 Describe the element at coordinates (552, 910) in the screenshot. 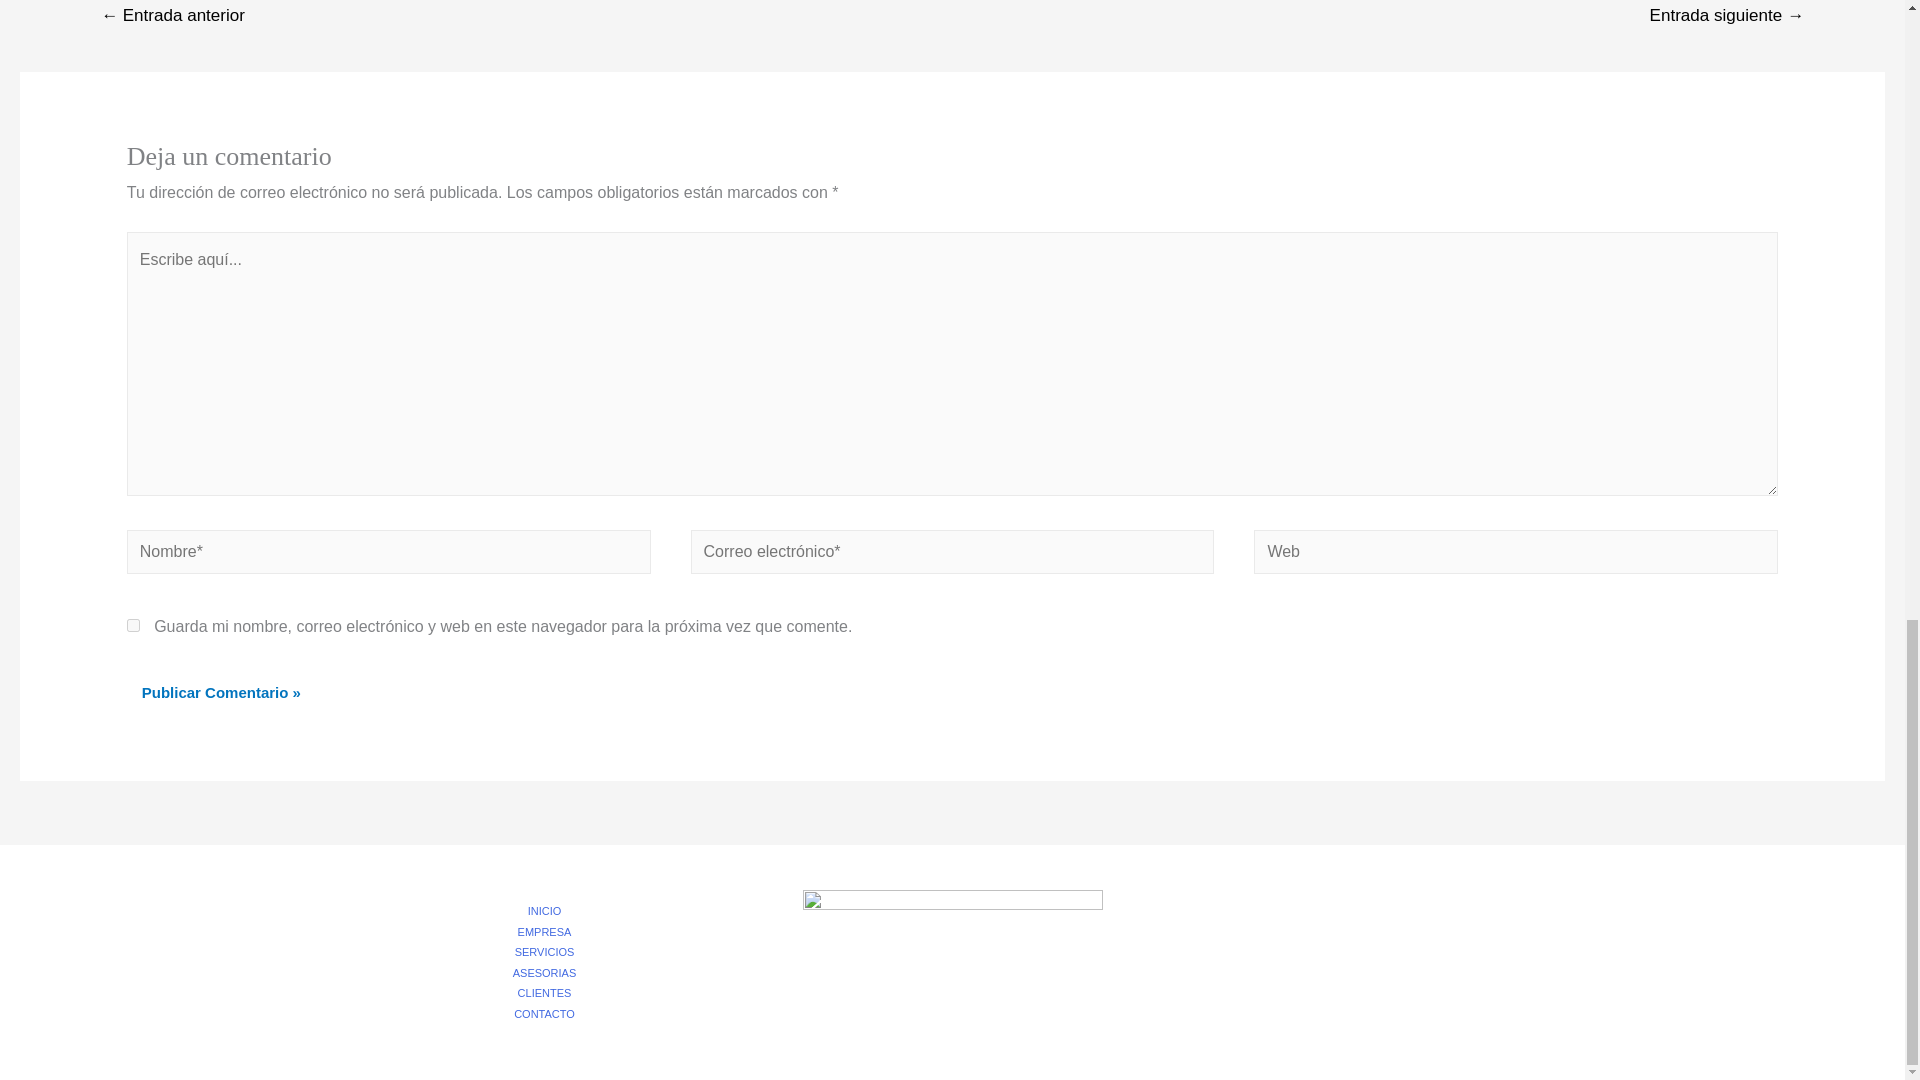

I see `INICIO` at that location.